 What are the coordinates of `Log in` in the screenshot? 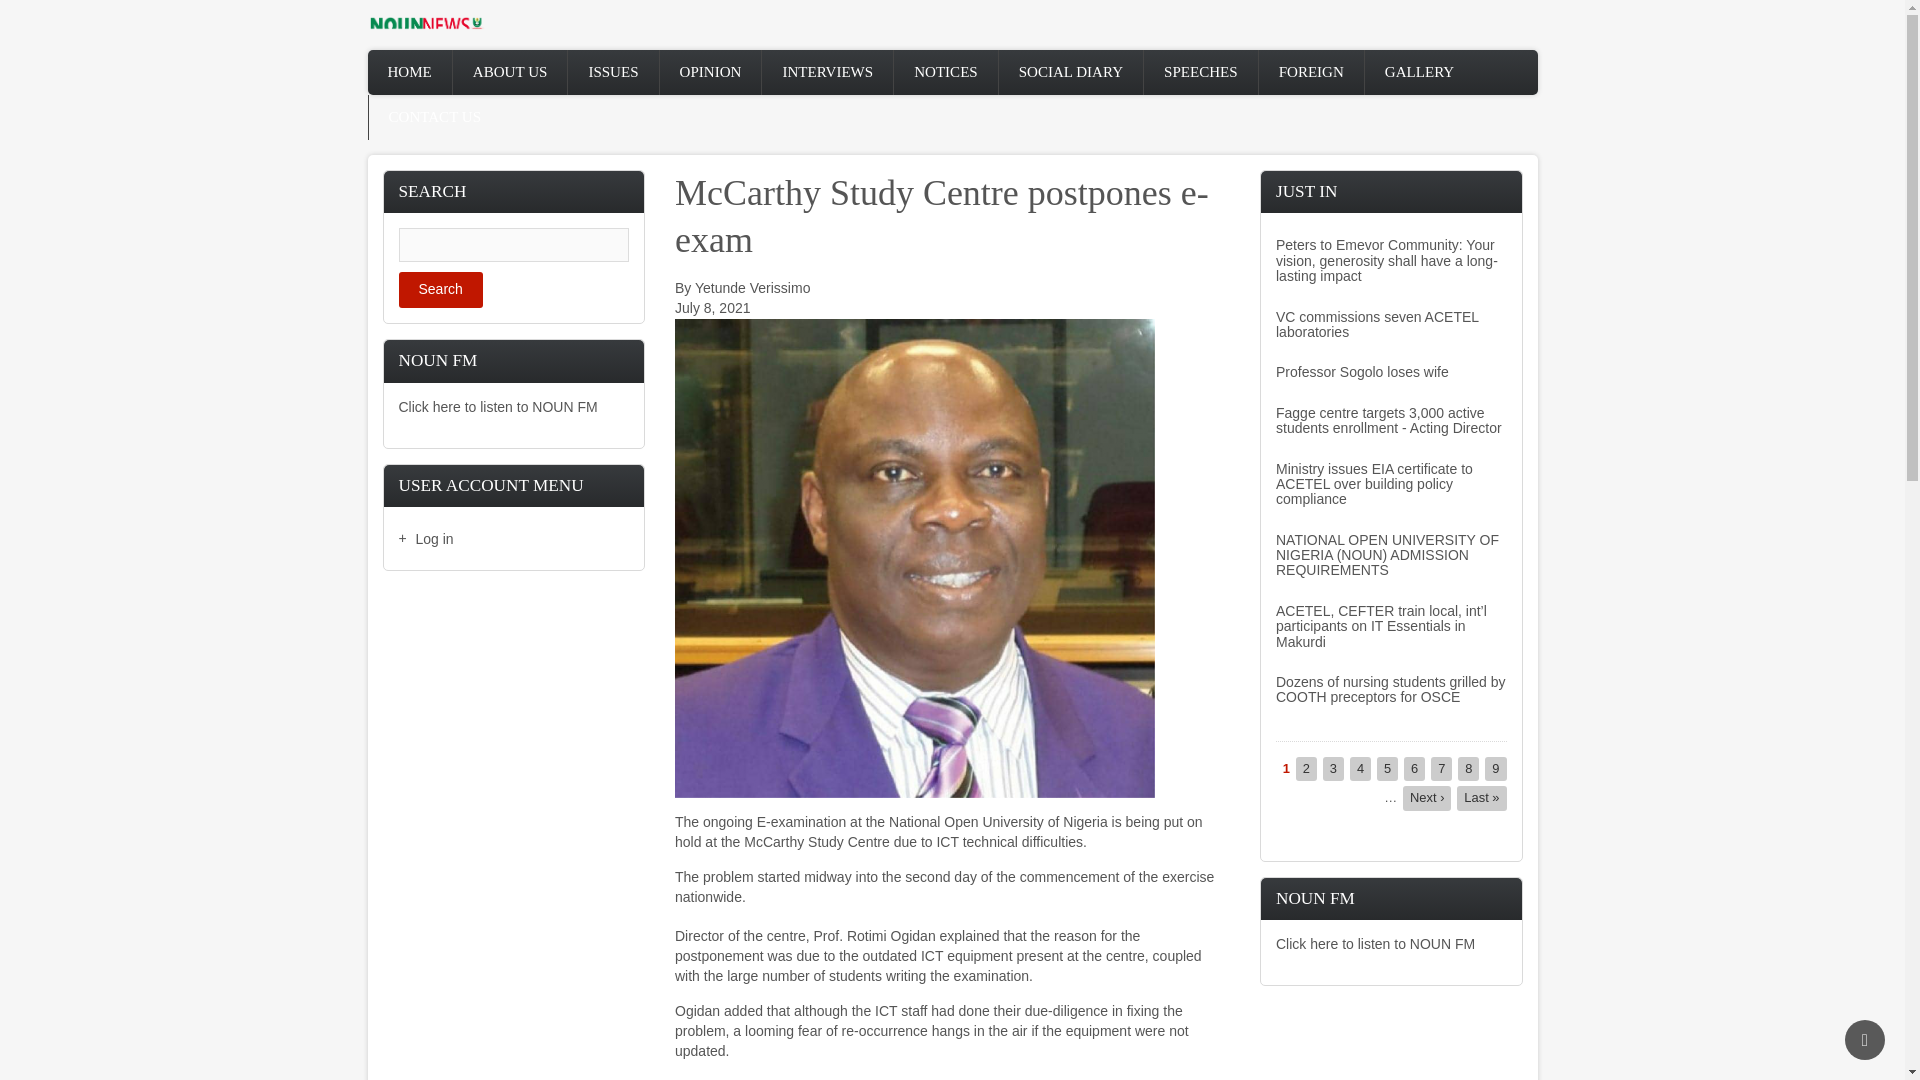 It's located at (513, 540).